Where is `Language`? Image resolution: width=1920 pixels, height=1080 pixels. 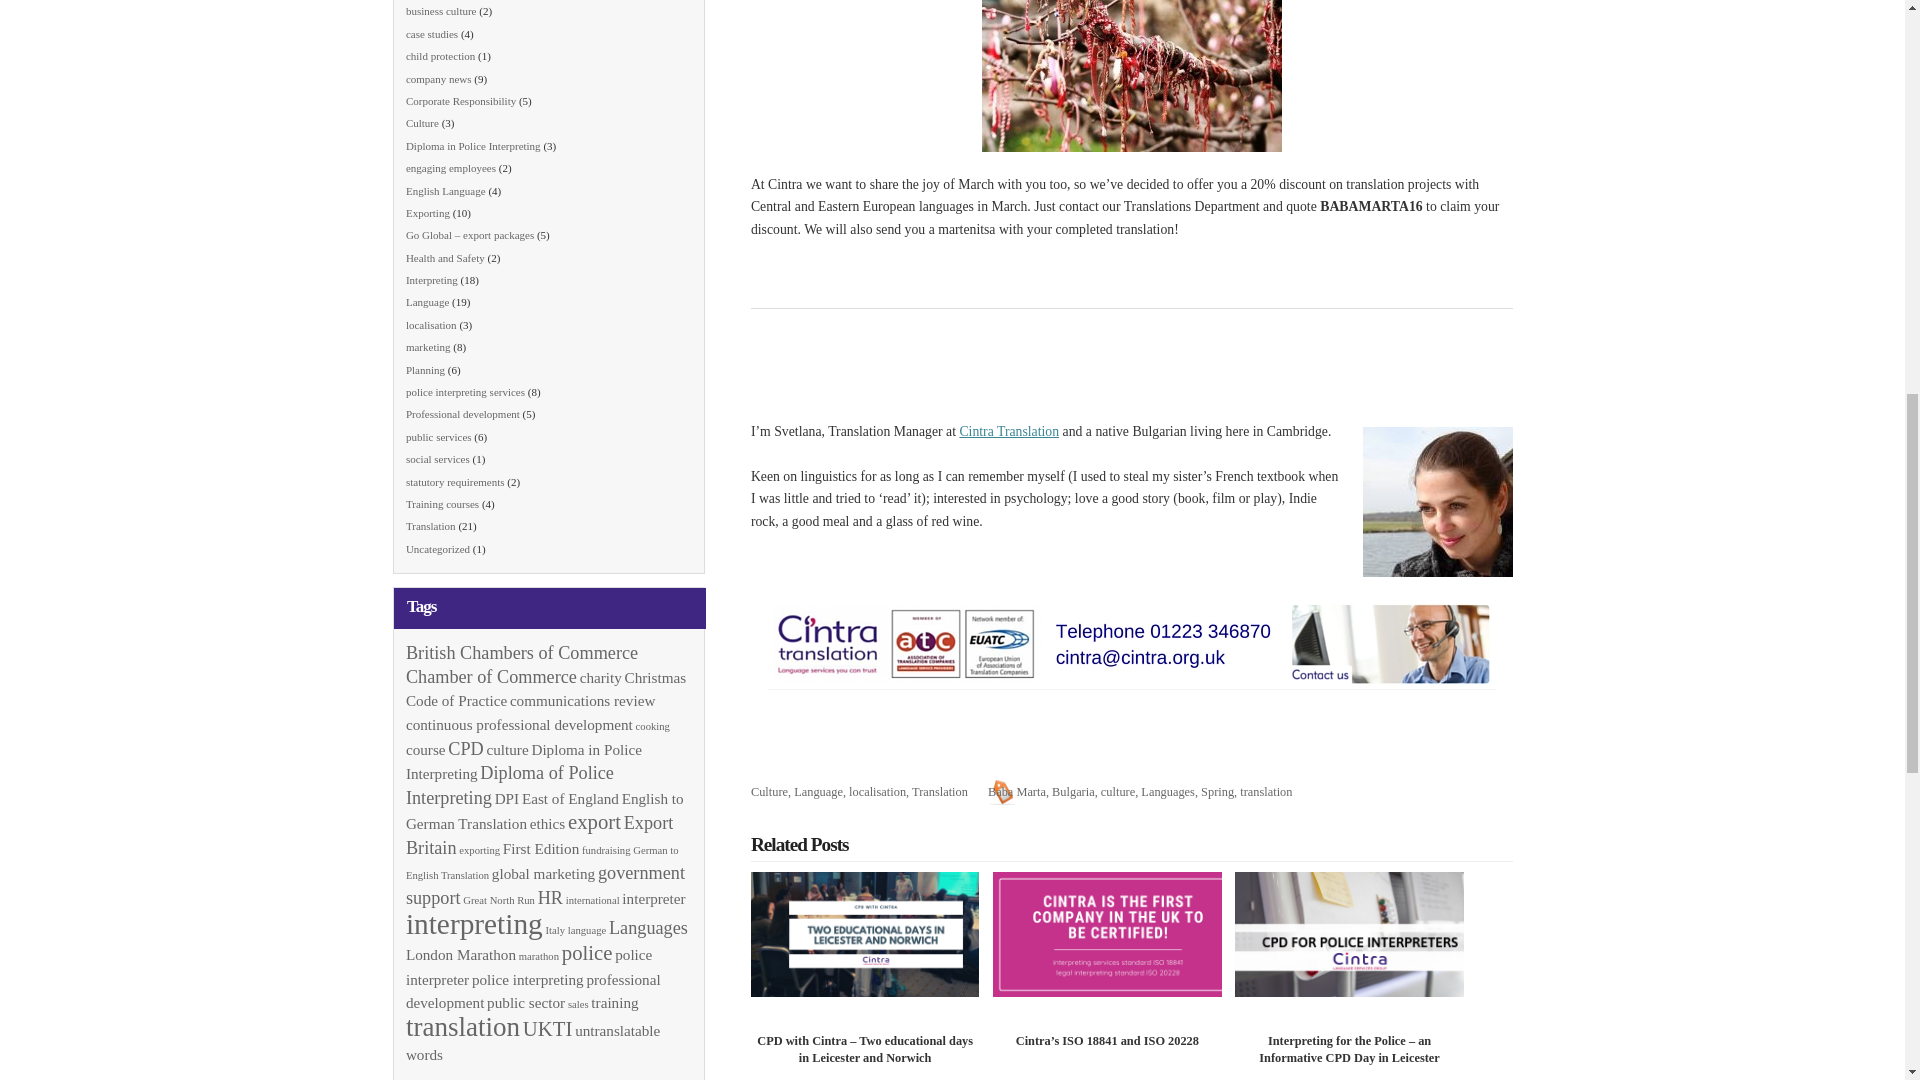
Language is located at coordinates (818, 792).